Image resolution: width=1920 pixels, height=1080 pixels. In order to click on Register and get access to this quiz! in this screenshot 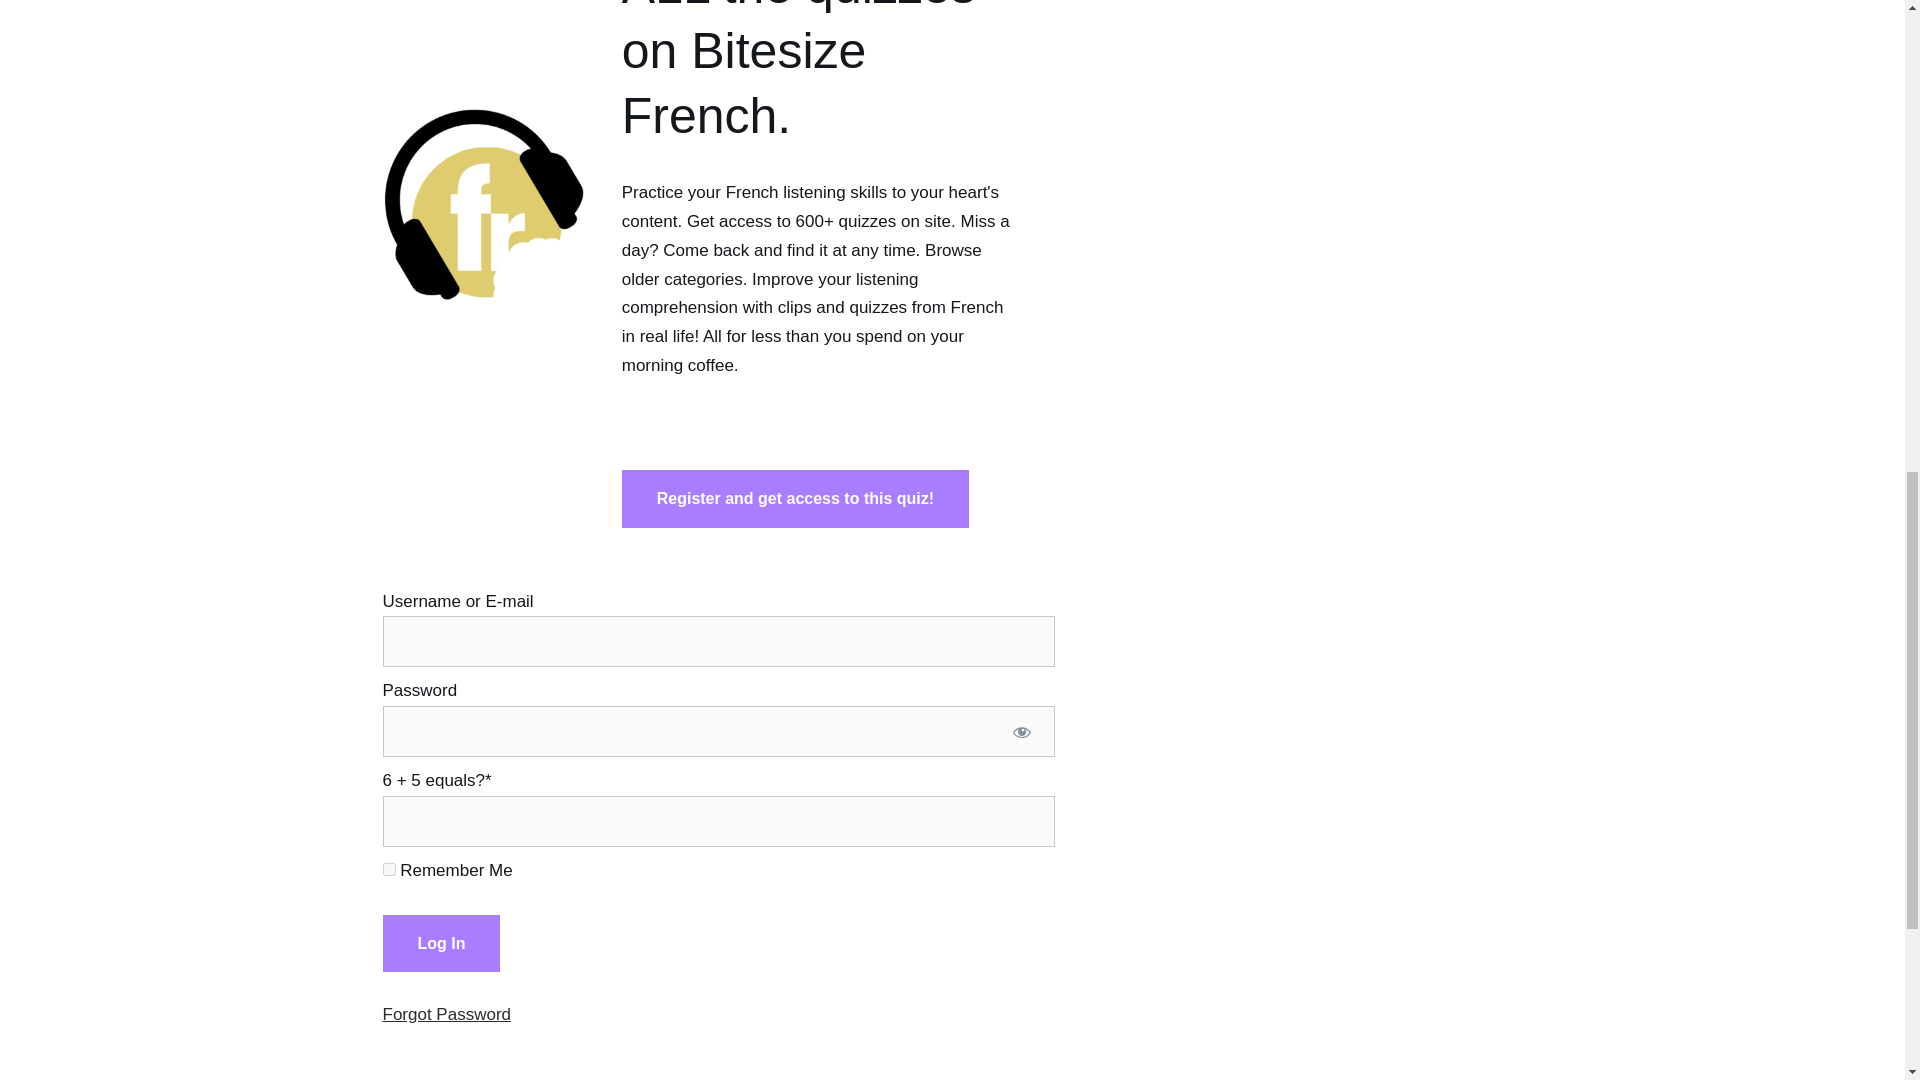, I will do `click(796, 498)`.